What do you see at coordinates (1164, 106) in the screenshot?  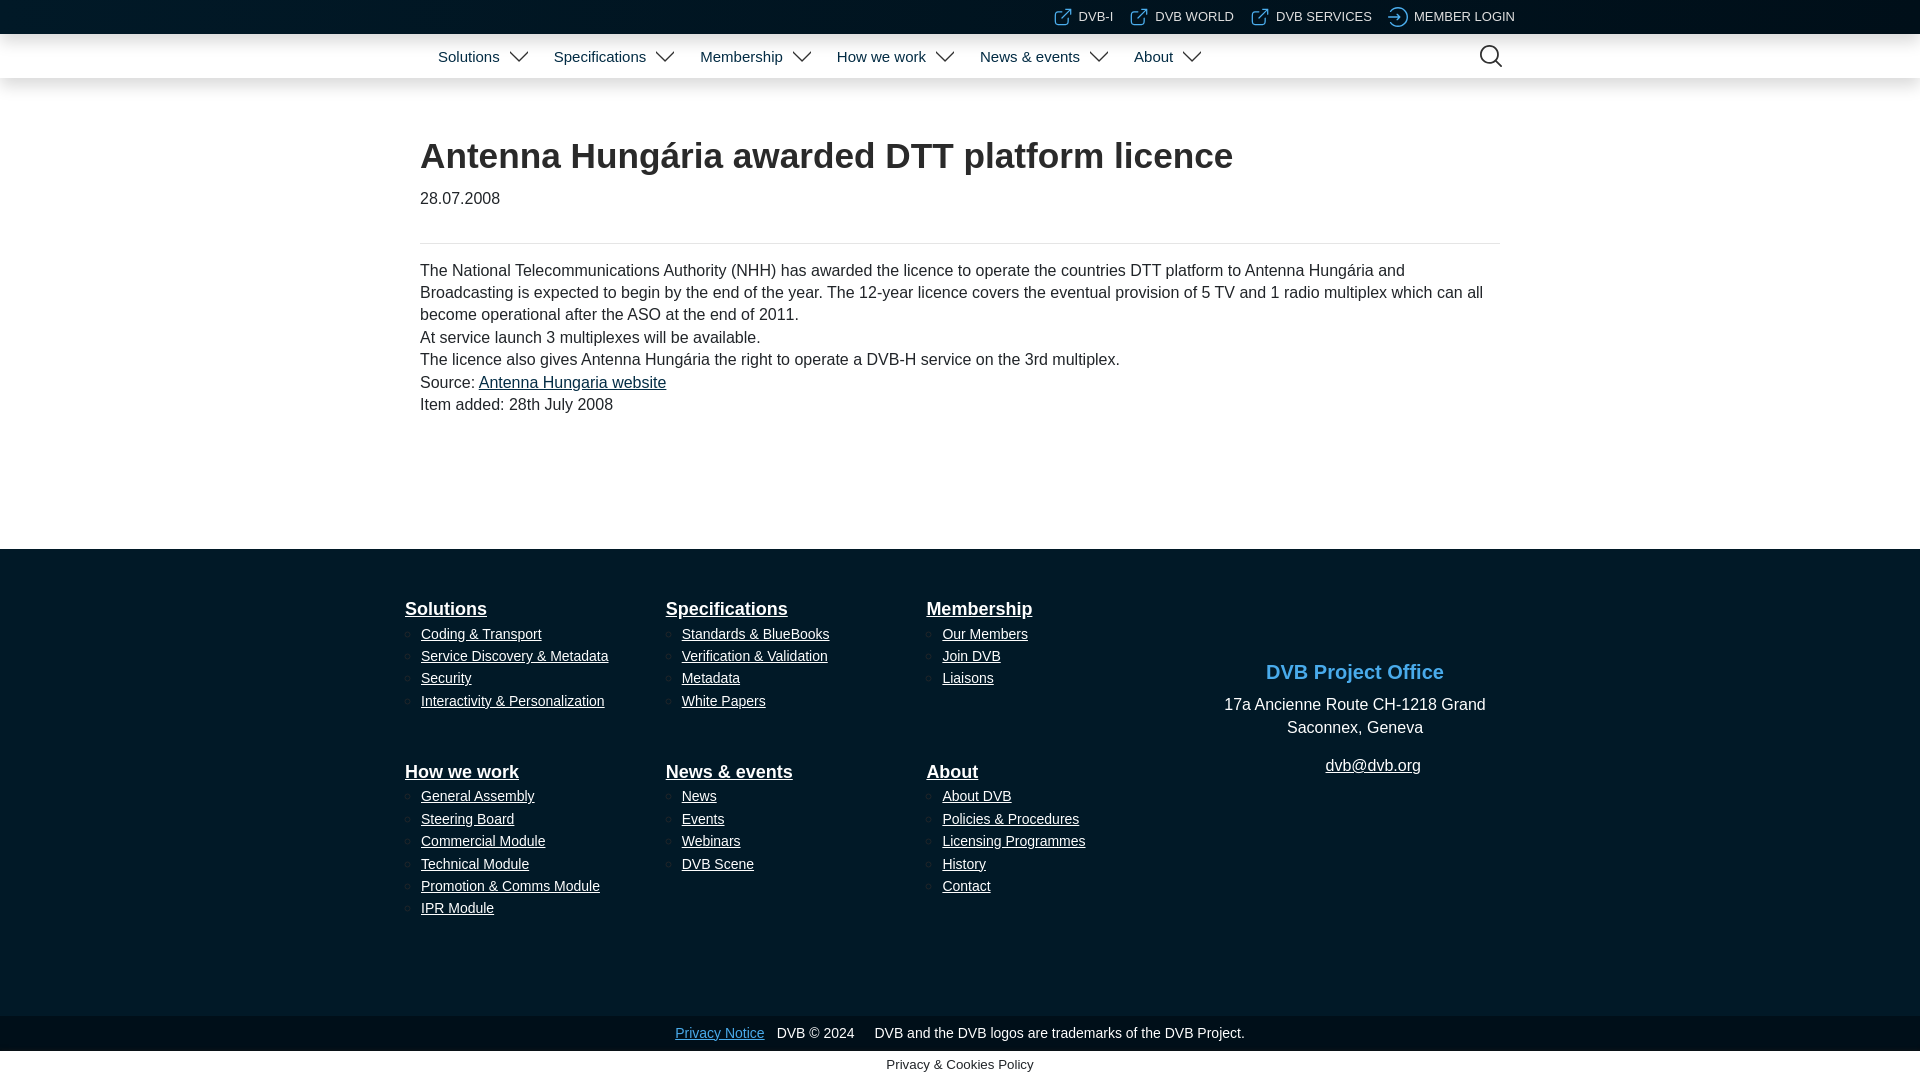 I see `About DVB` at bounding box center [1164, 106].